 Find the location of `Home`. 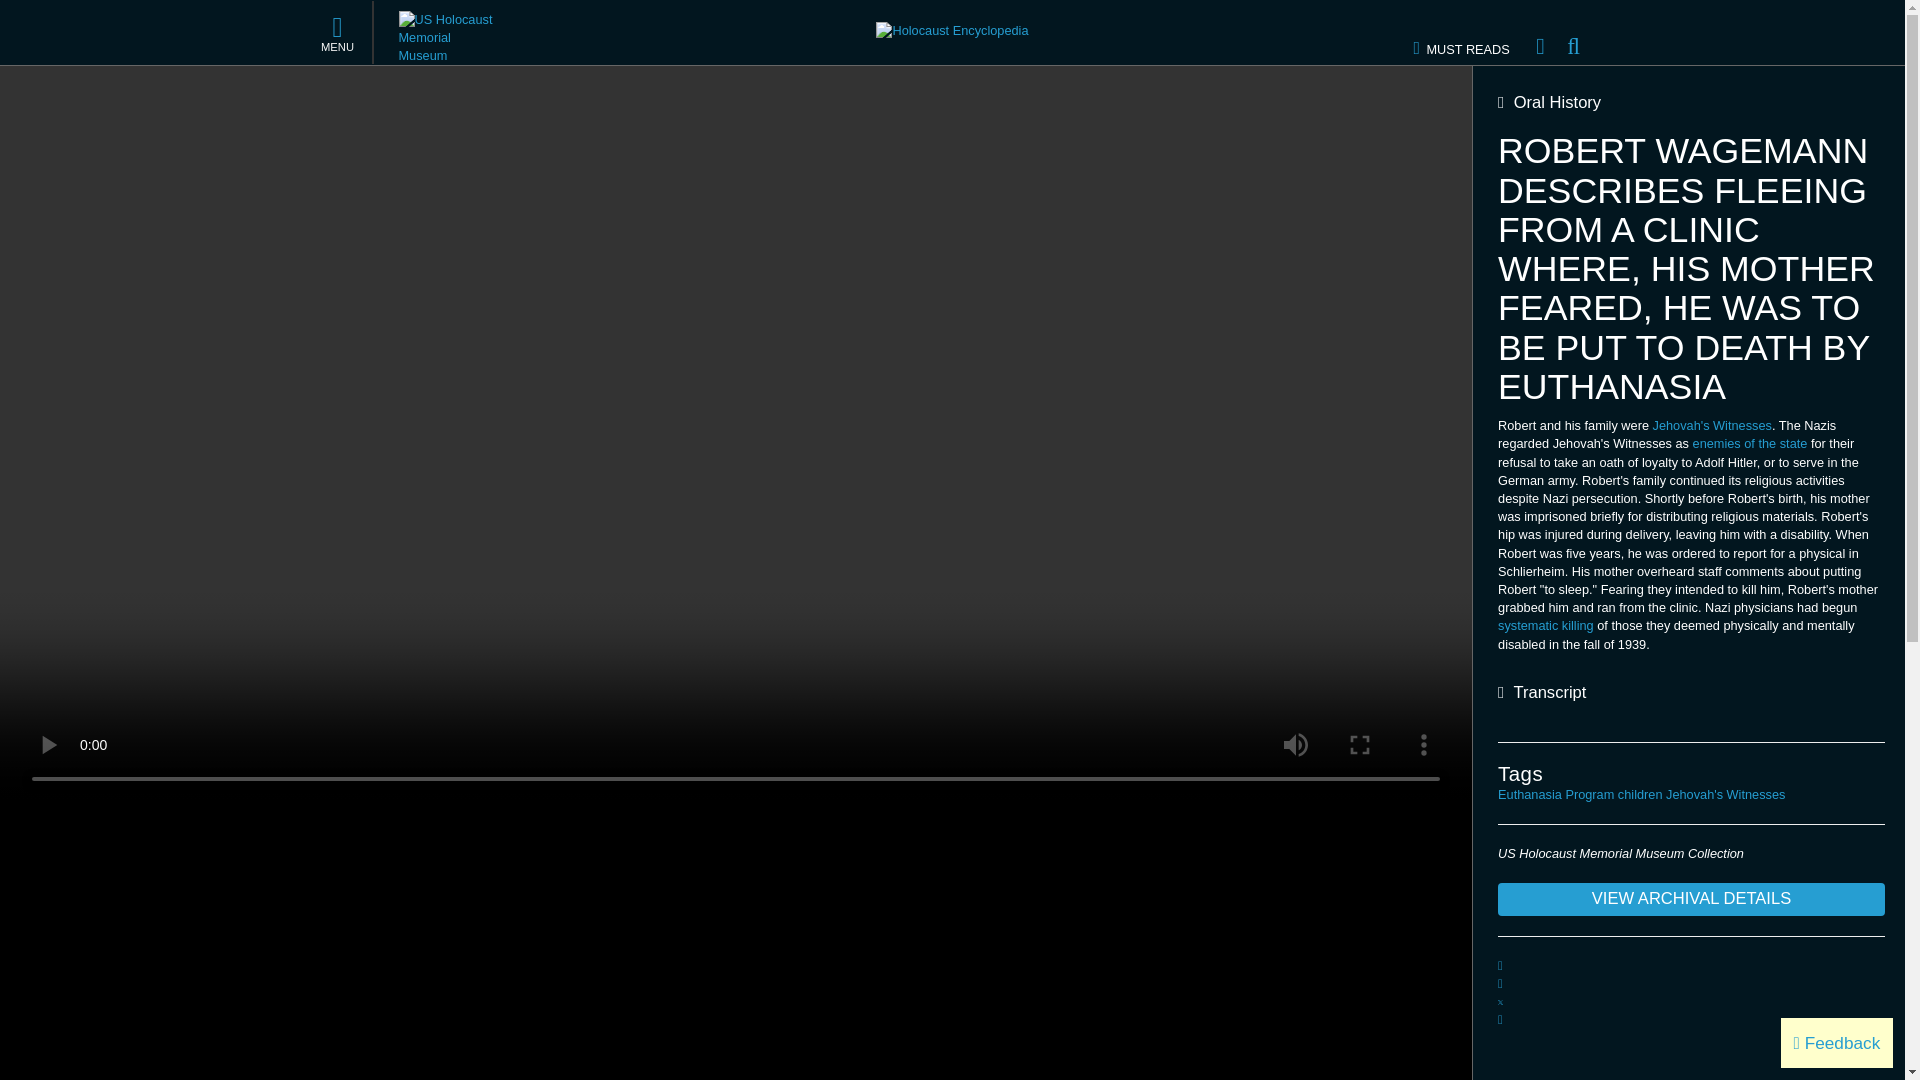

Home is located at coordinates (1540, 32).